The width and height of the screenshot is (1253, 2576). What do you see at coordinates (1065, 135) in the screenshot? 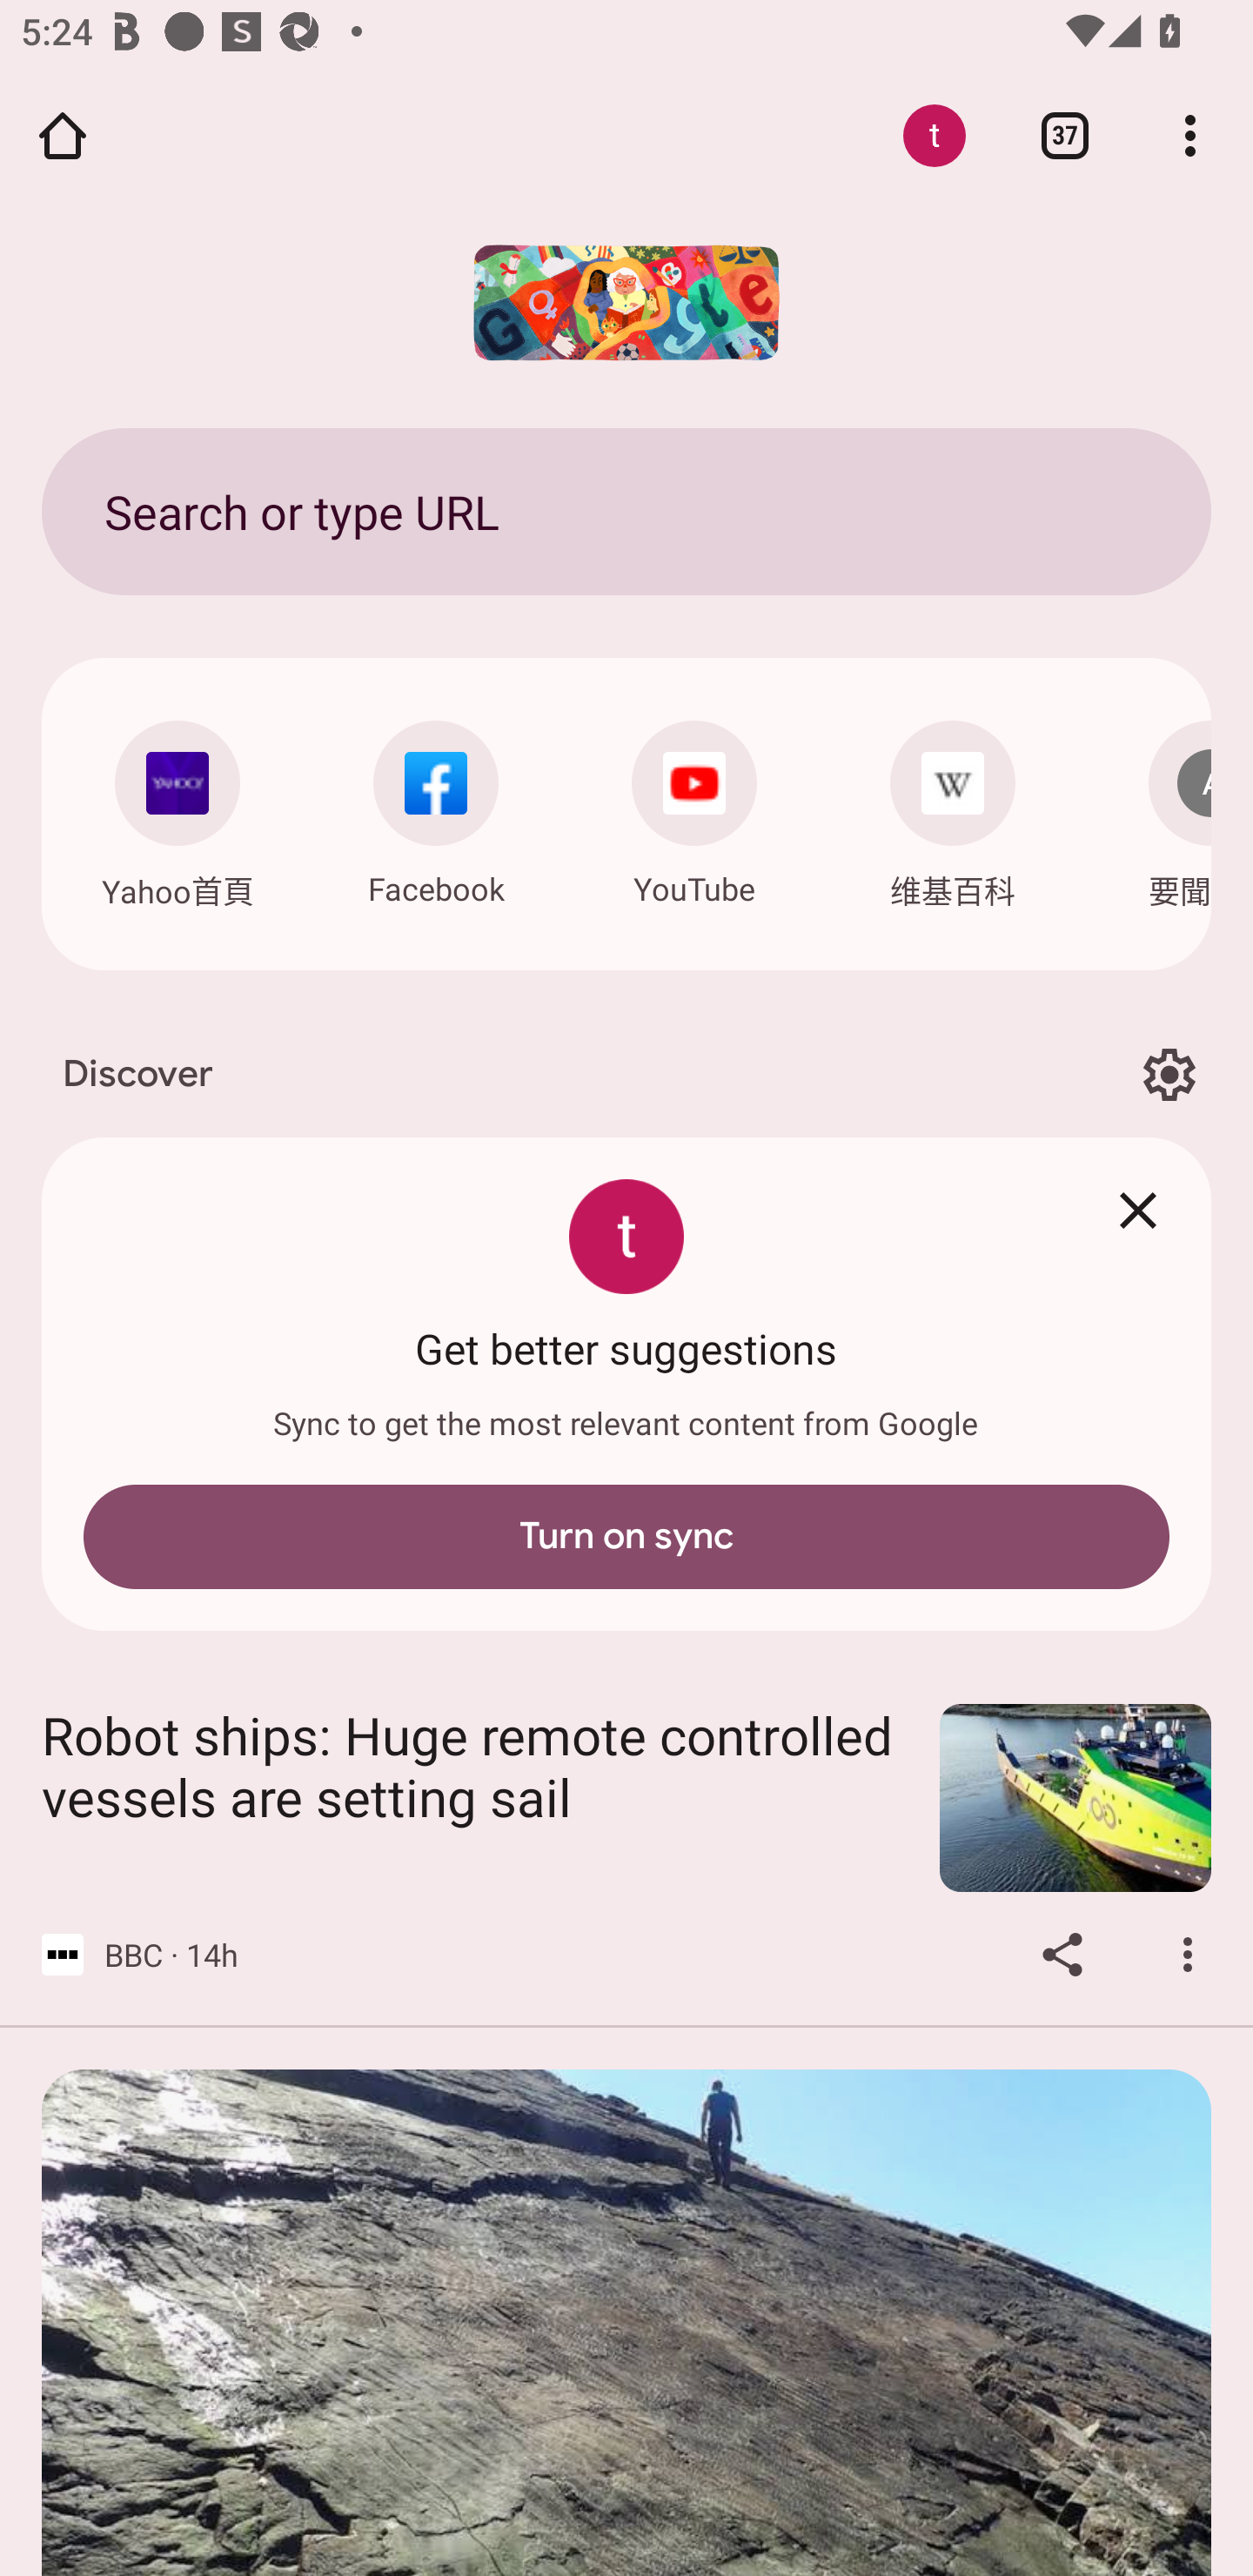
I see `Switch or close tabs` at bounding box center [1065, 135].